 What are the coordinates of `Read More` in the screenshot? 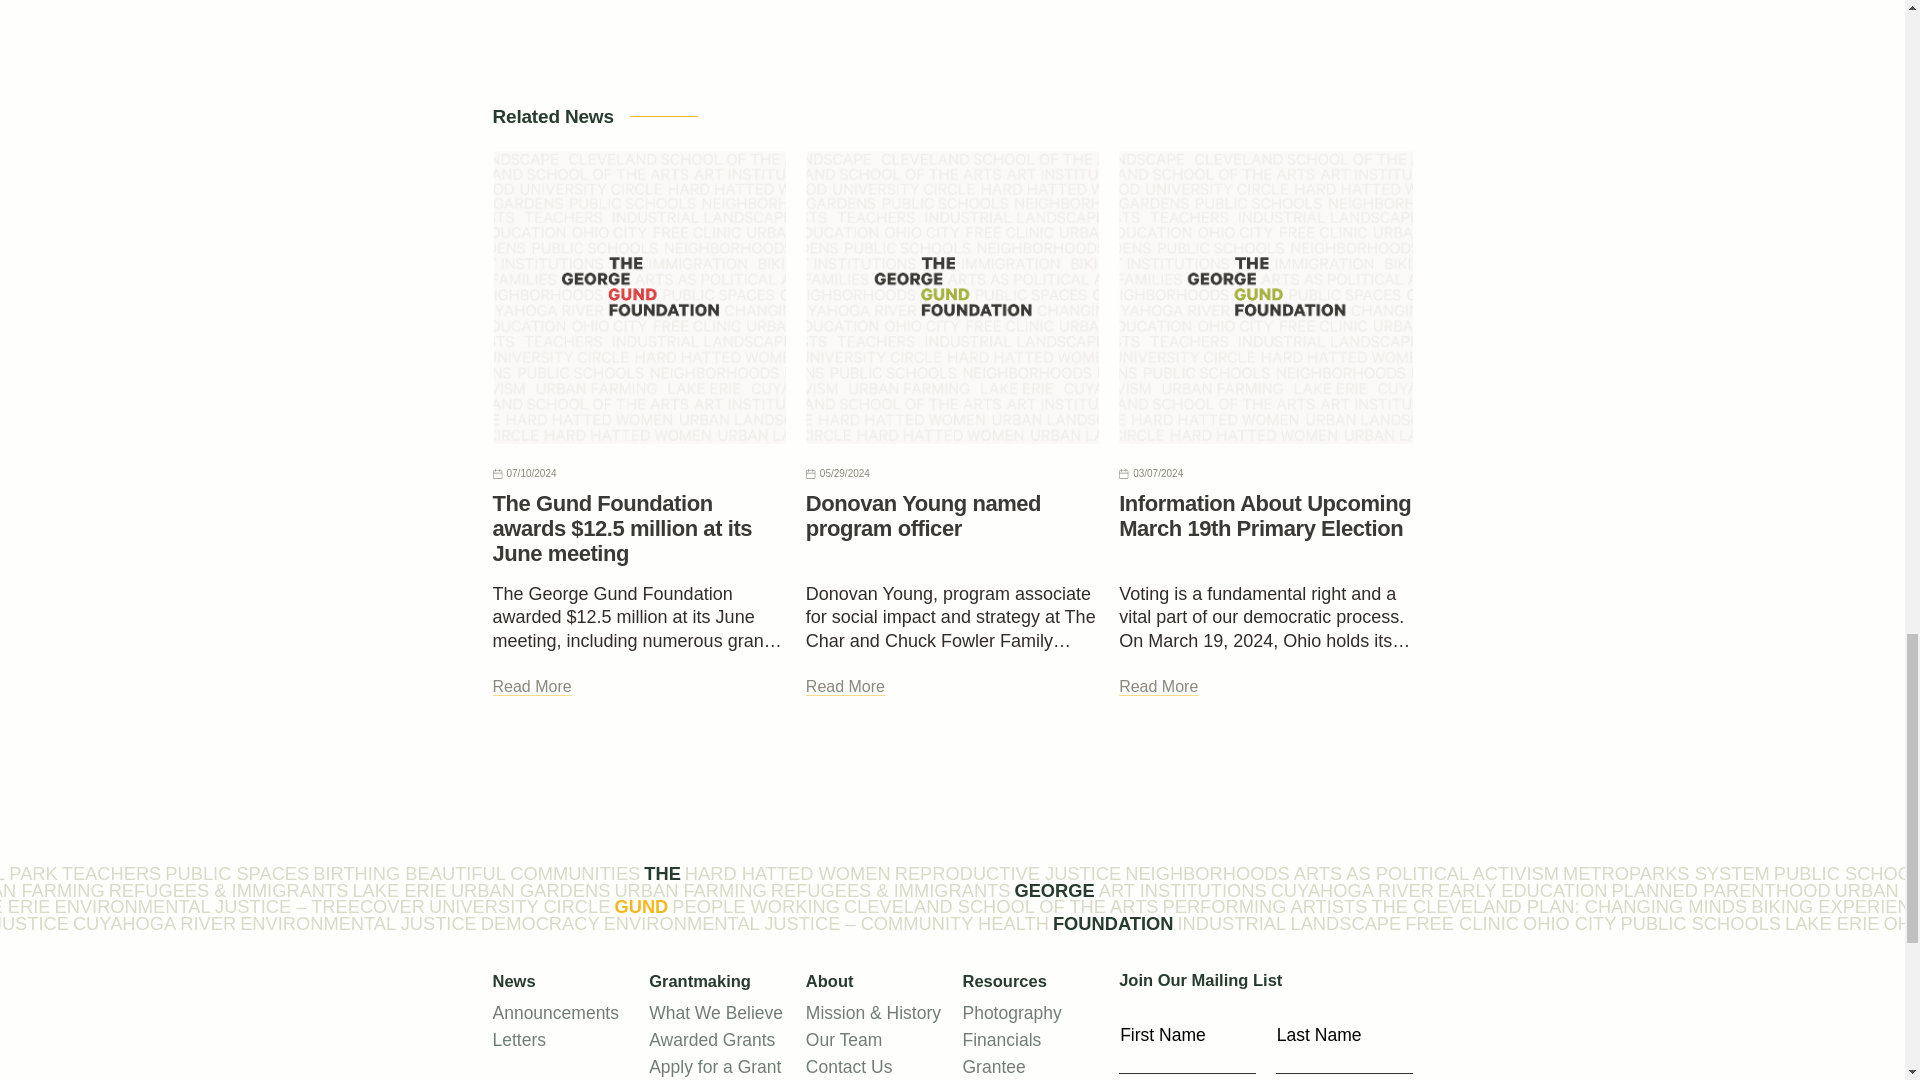 It's located at (846, 686).